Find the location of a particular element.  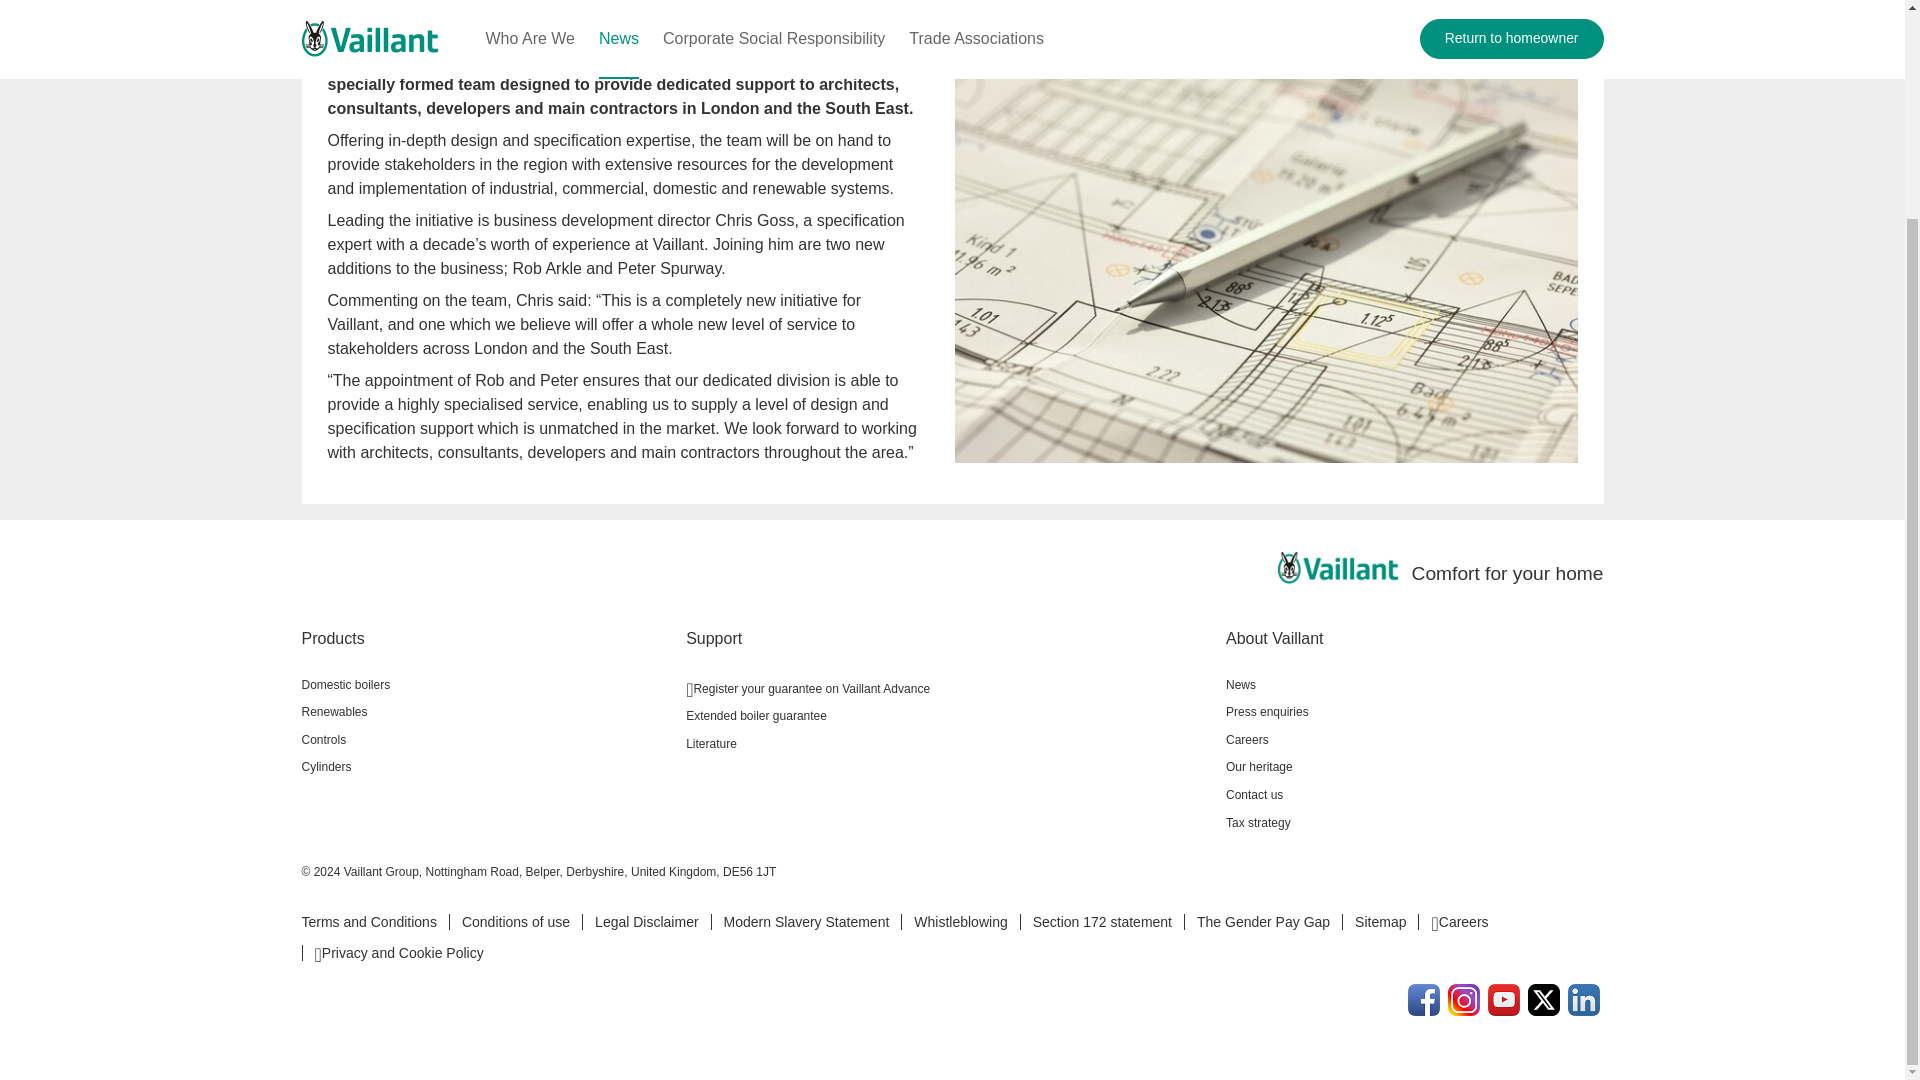

Press enquiries is located at coordinates (1414, 711).